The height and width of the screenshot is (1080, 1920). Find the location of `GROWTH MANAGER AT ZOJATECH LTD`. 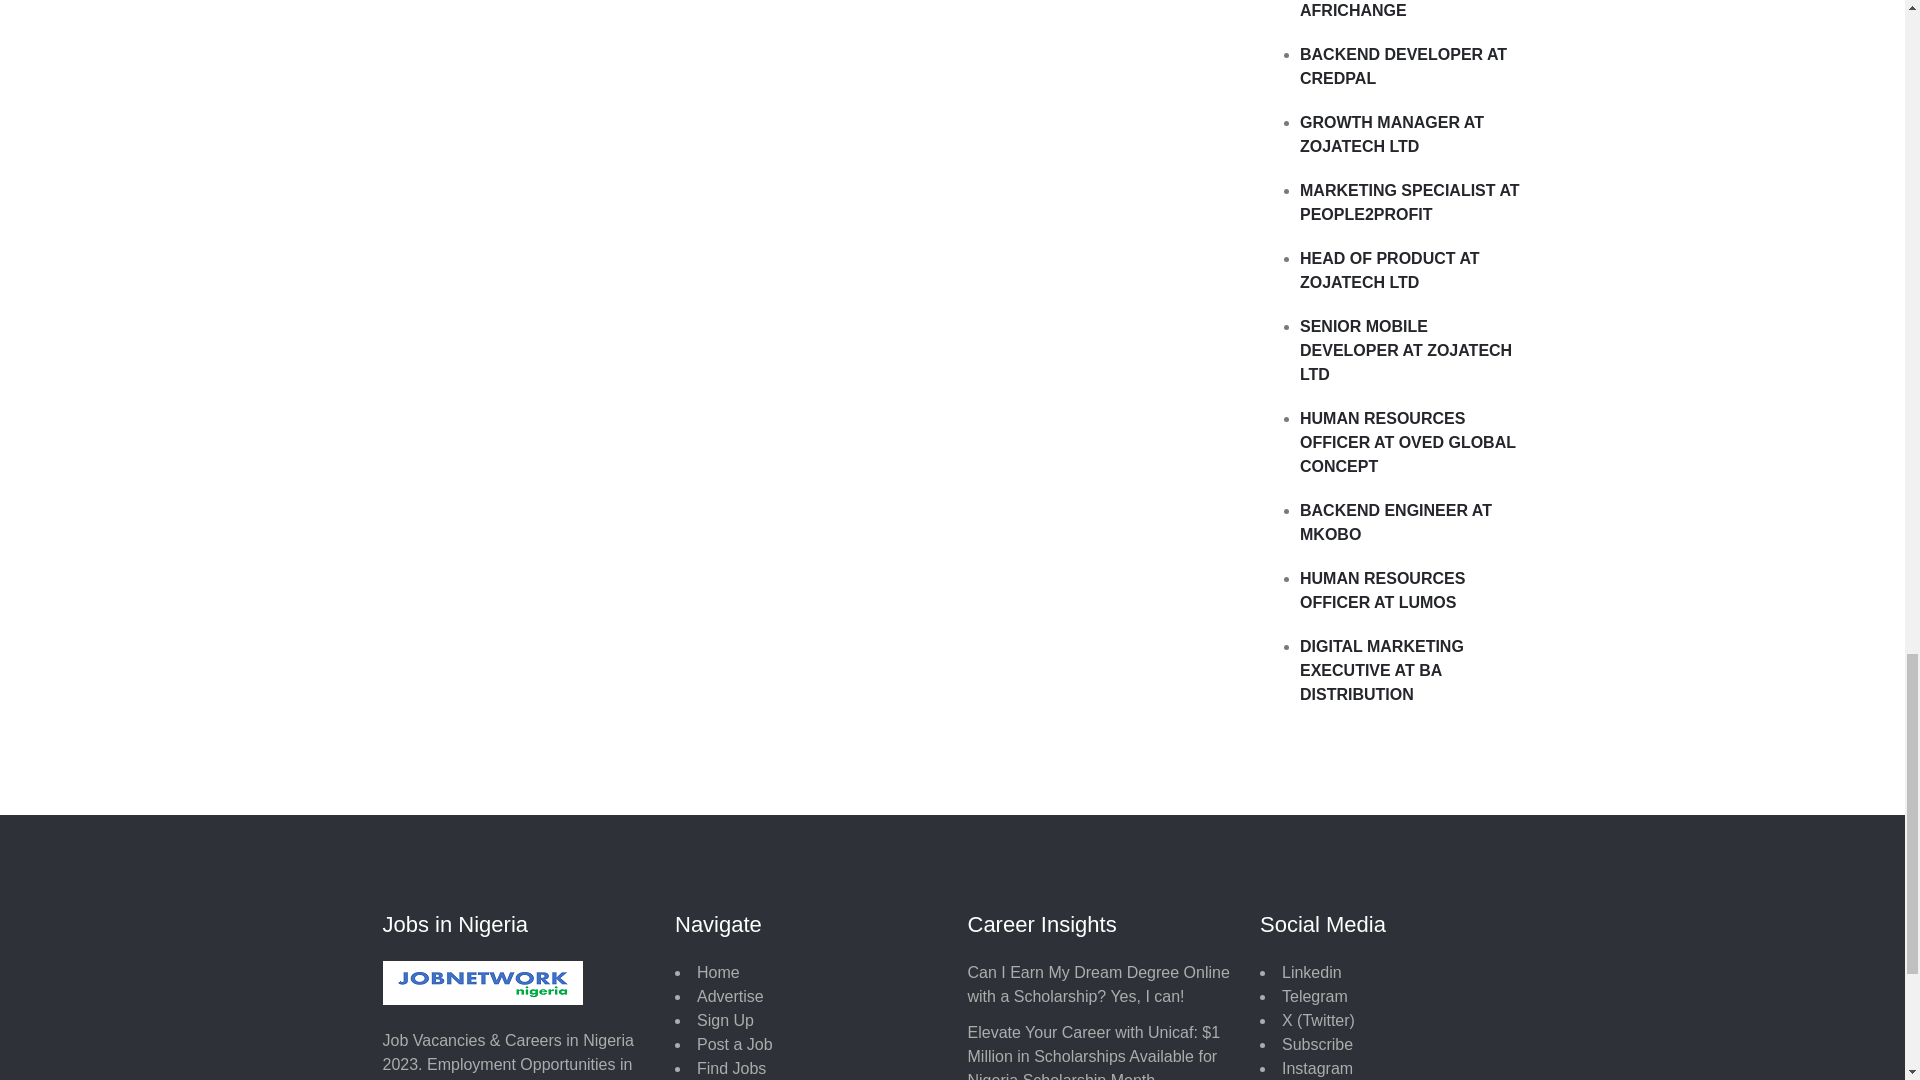

GROWTH MANAGER AT ZOJATECH LTD is located at coordinates (1392, 134).